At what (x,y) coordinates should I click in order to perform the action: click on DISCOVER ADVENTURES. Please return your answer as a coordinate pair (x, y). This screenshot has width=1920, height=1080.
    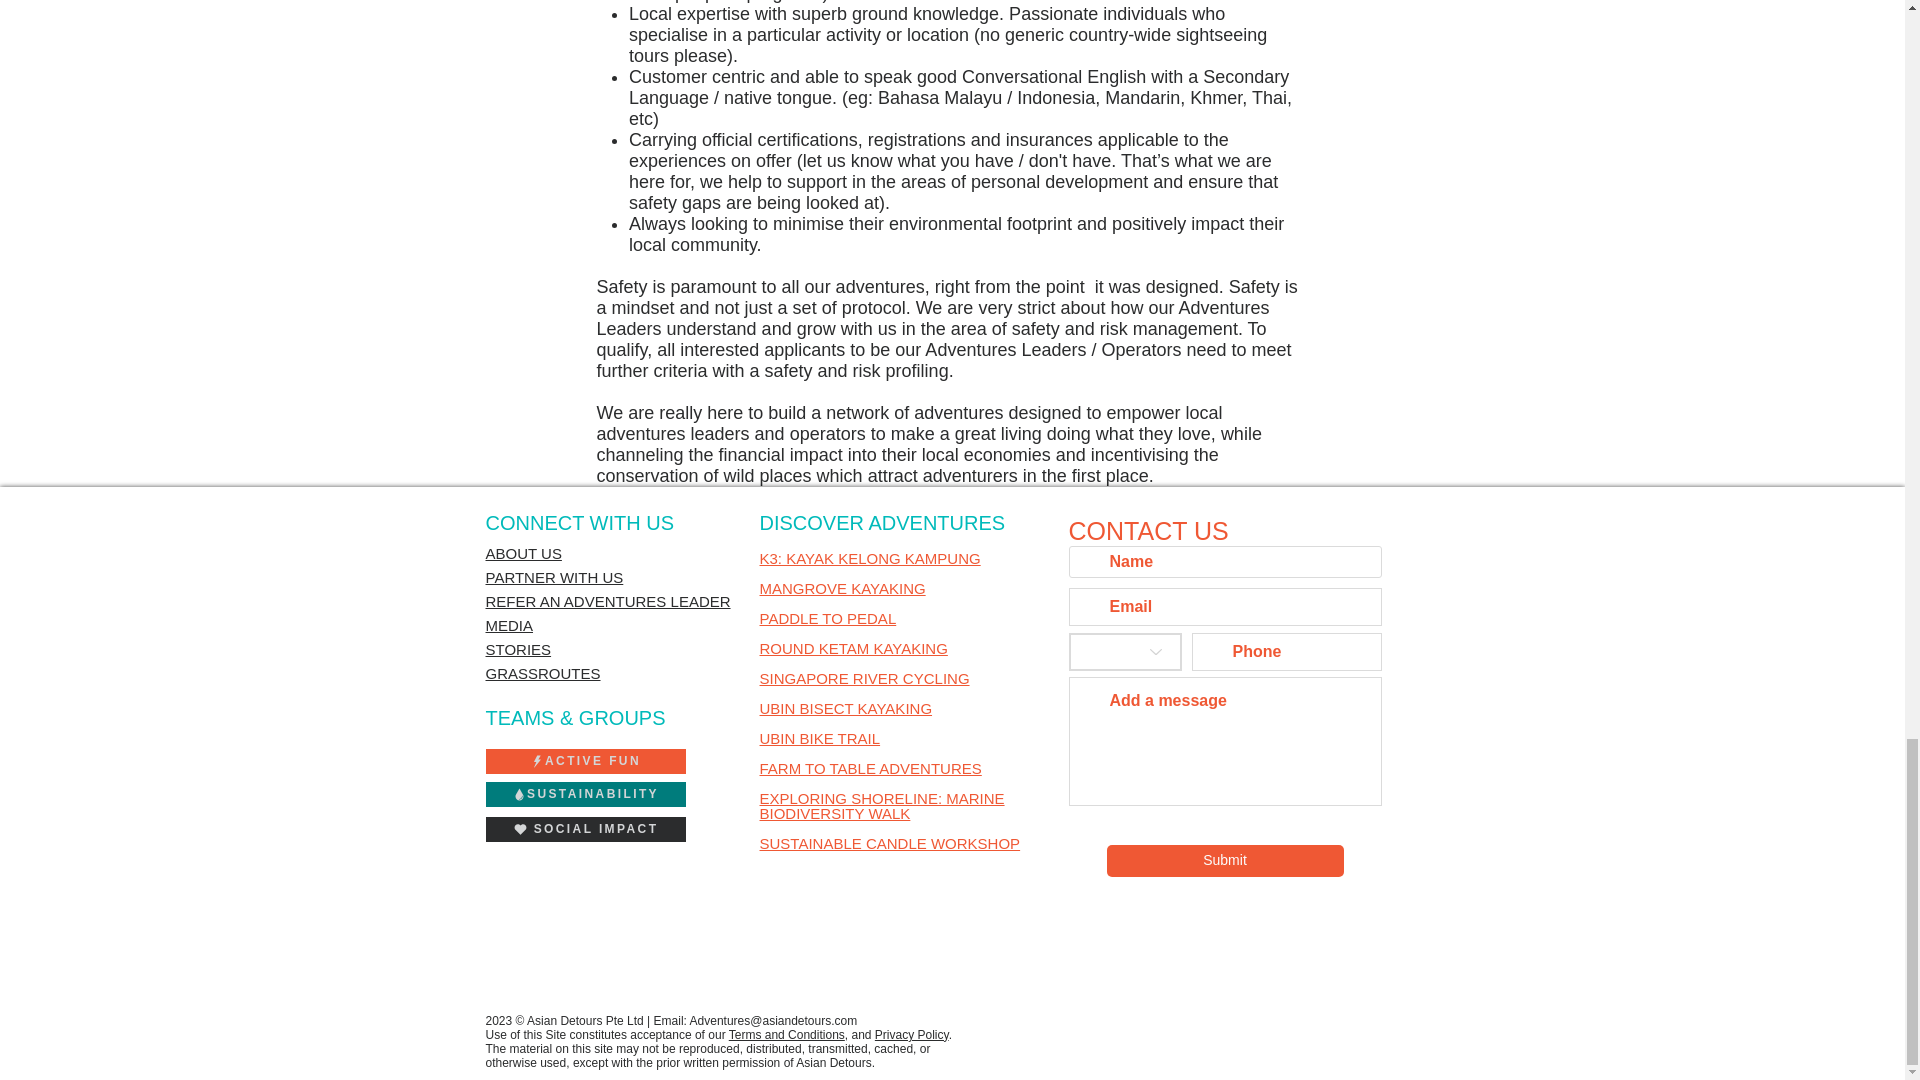
    Looking at the image, I should click on (883, 522).